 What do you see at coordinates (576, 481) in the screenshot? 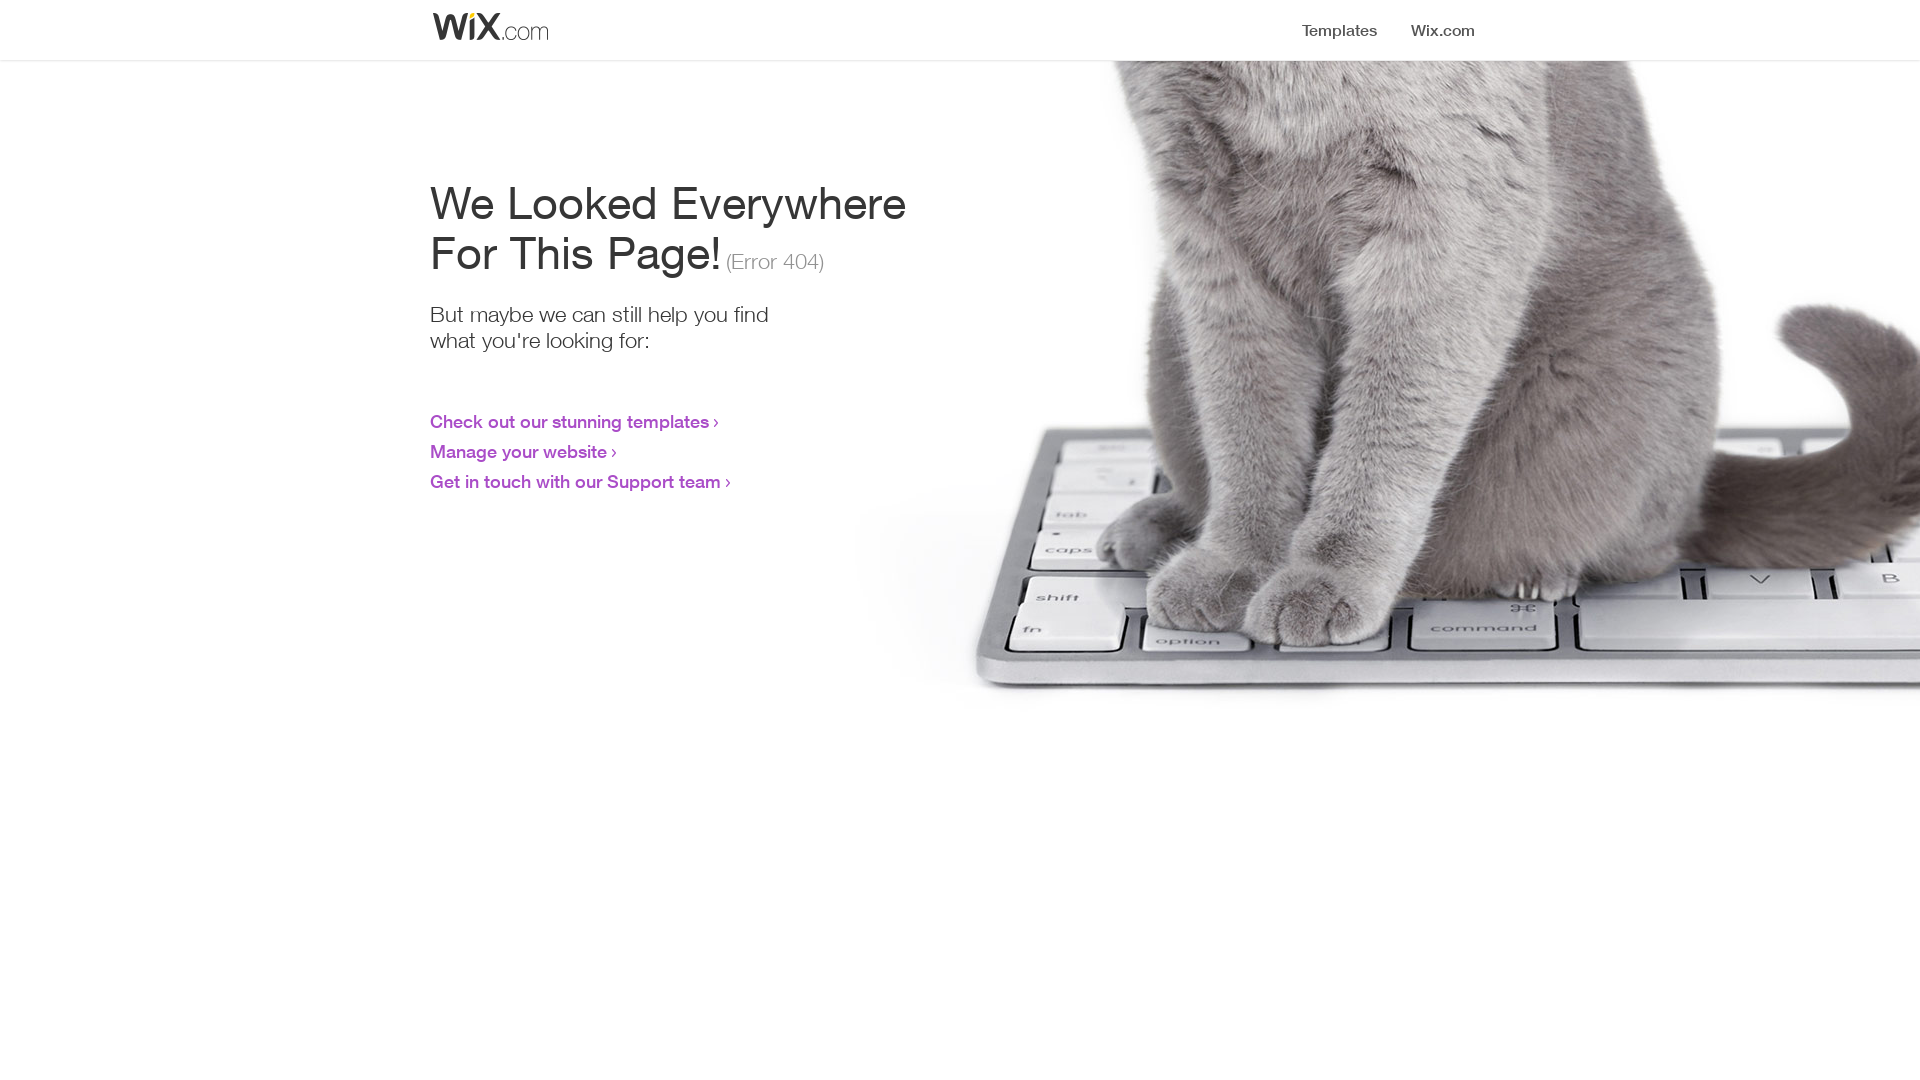
I see `Get in touch with our Support team` at bounding box center [576, 481].